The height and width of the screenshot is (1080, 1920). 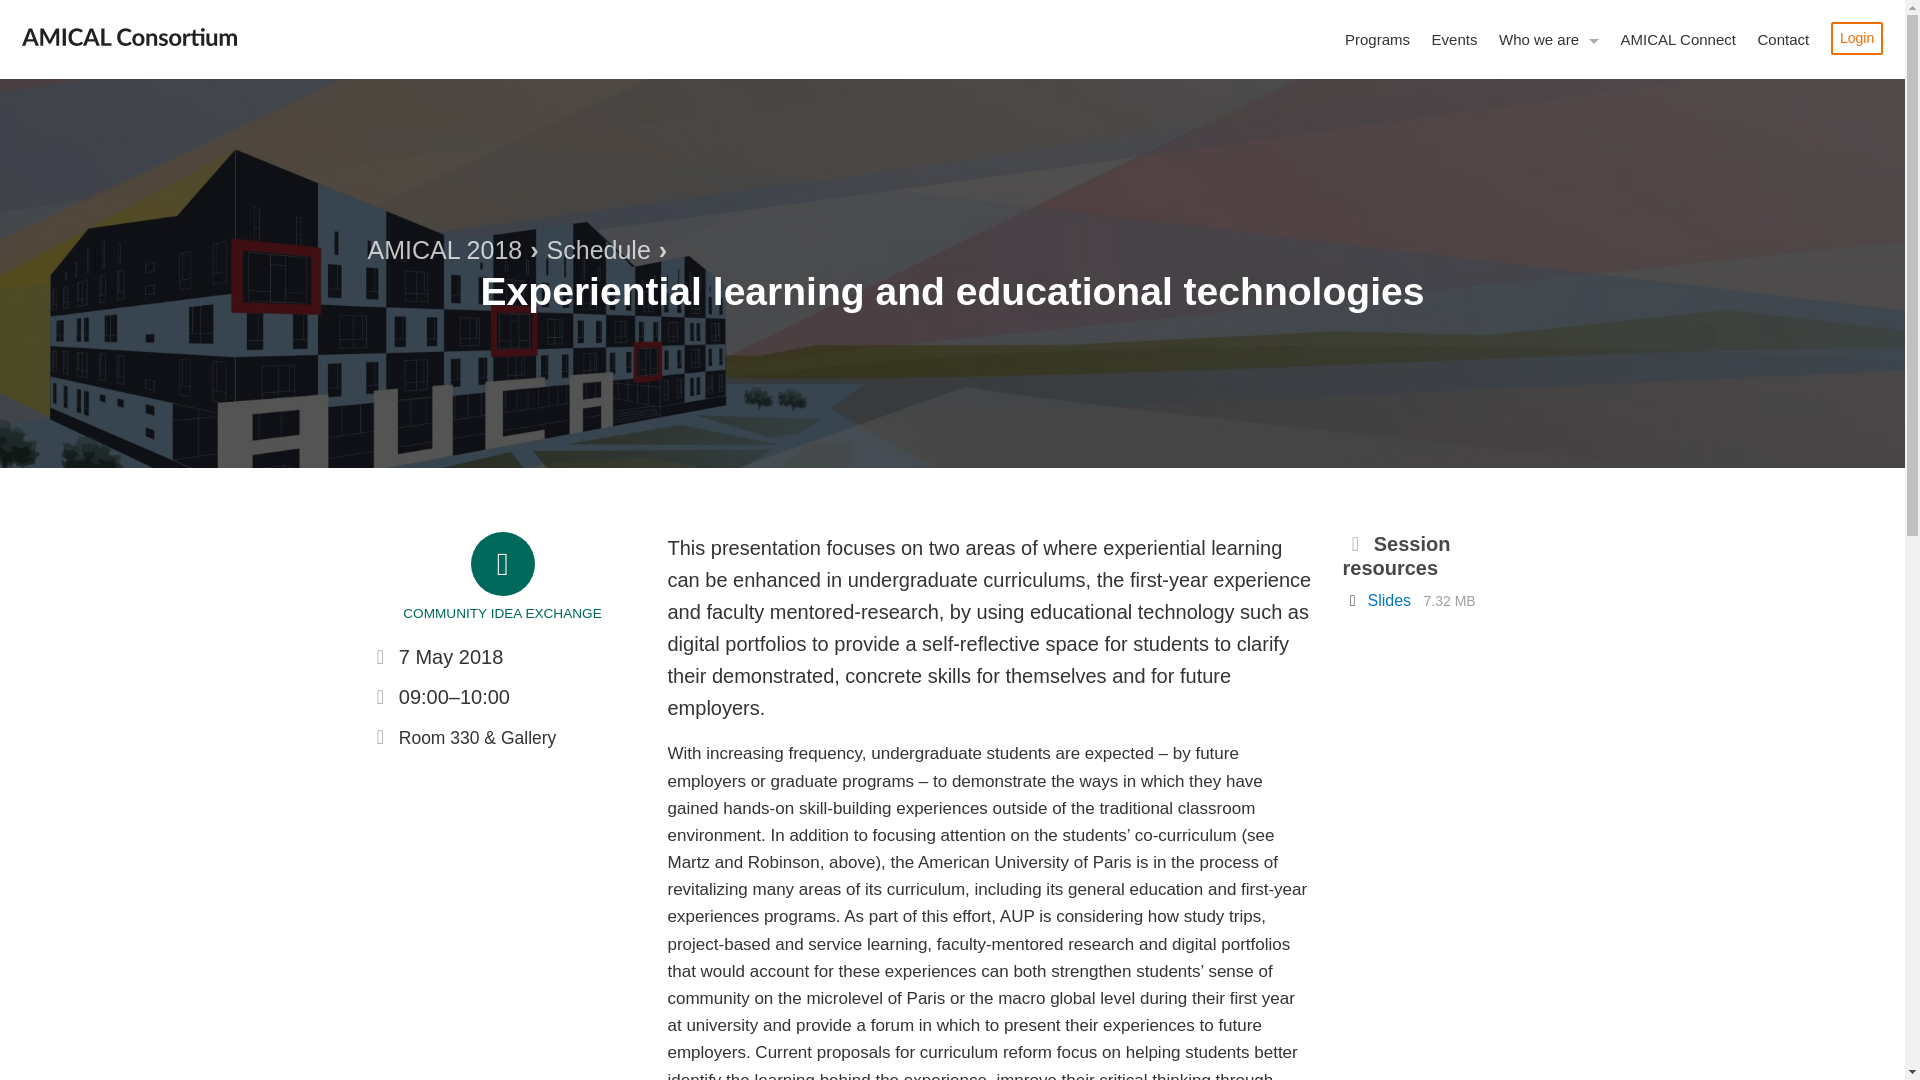 I want to click on Groups, so click(x=1492, y=148).